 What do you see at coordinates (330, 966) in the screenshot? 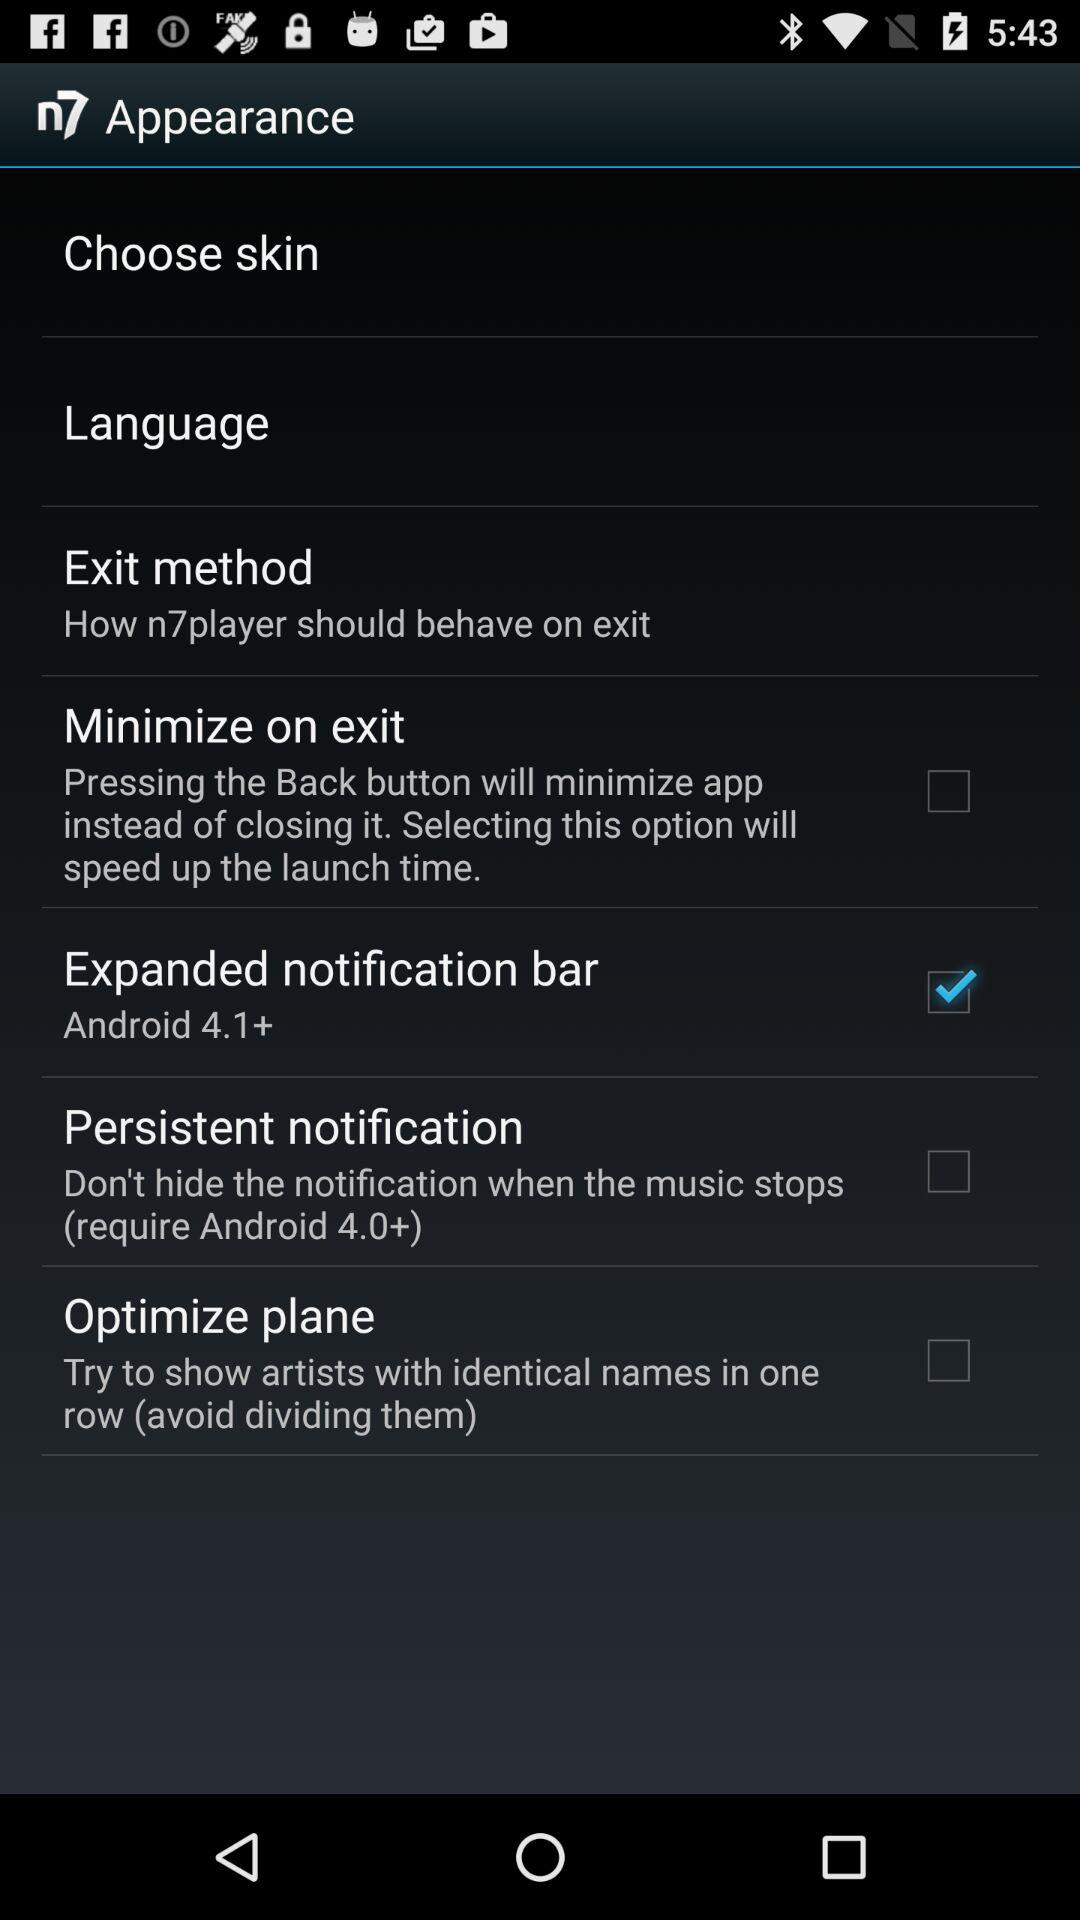
I see `tap the item above android 4.1+` at bounding box center [330, 966].